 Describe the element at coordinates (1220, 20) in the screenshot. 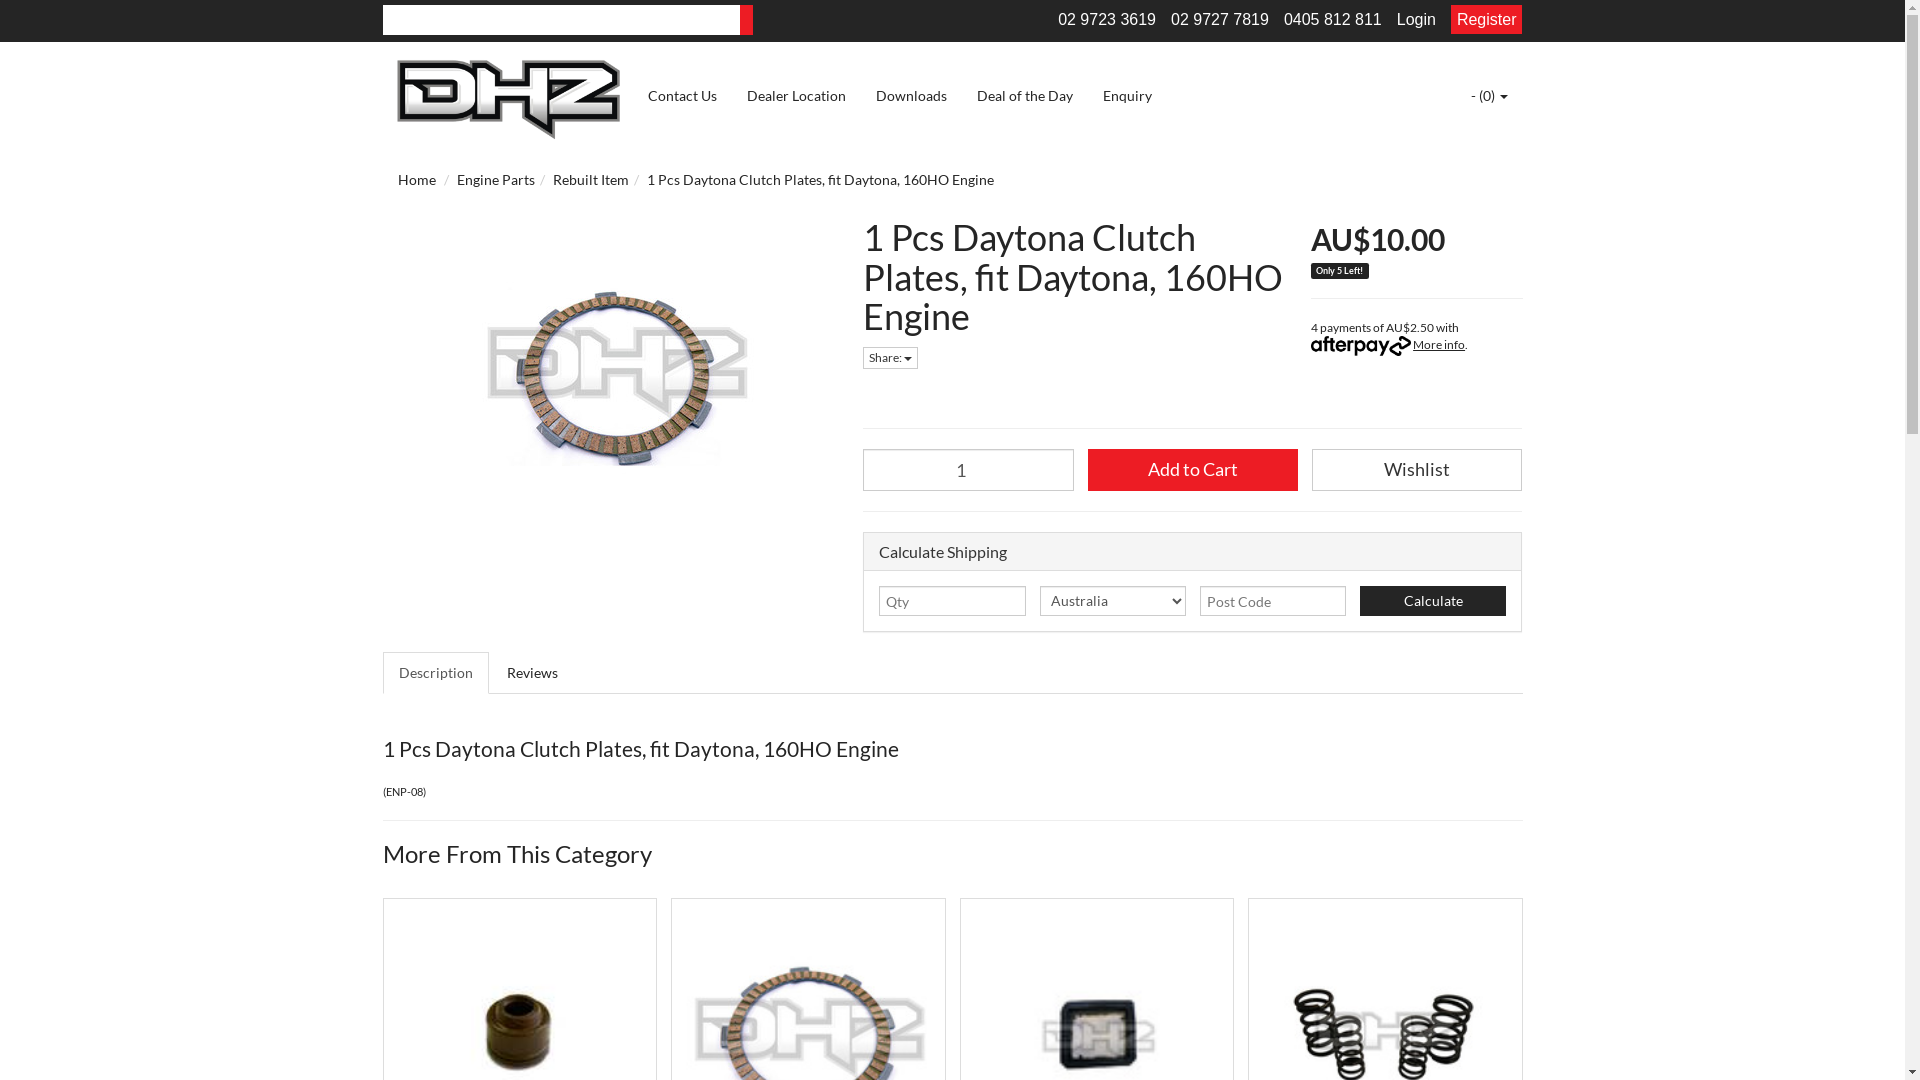

I see `02 9727 7819` at that location.